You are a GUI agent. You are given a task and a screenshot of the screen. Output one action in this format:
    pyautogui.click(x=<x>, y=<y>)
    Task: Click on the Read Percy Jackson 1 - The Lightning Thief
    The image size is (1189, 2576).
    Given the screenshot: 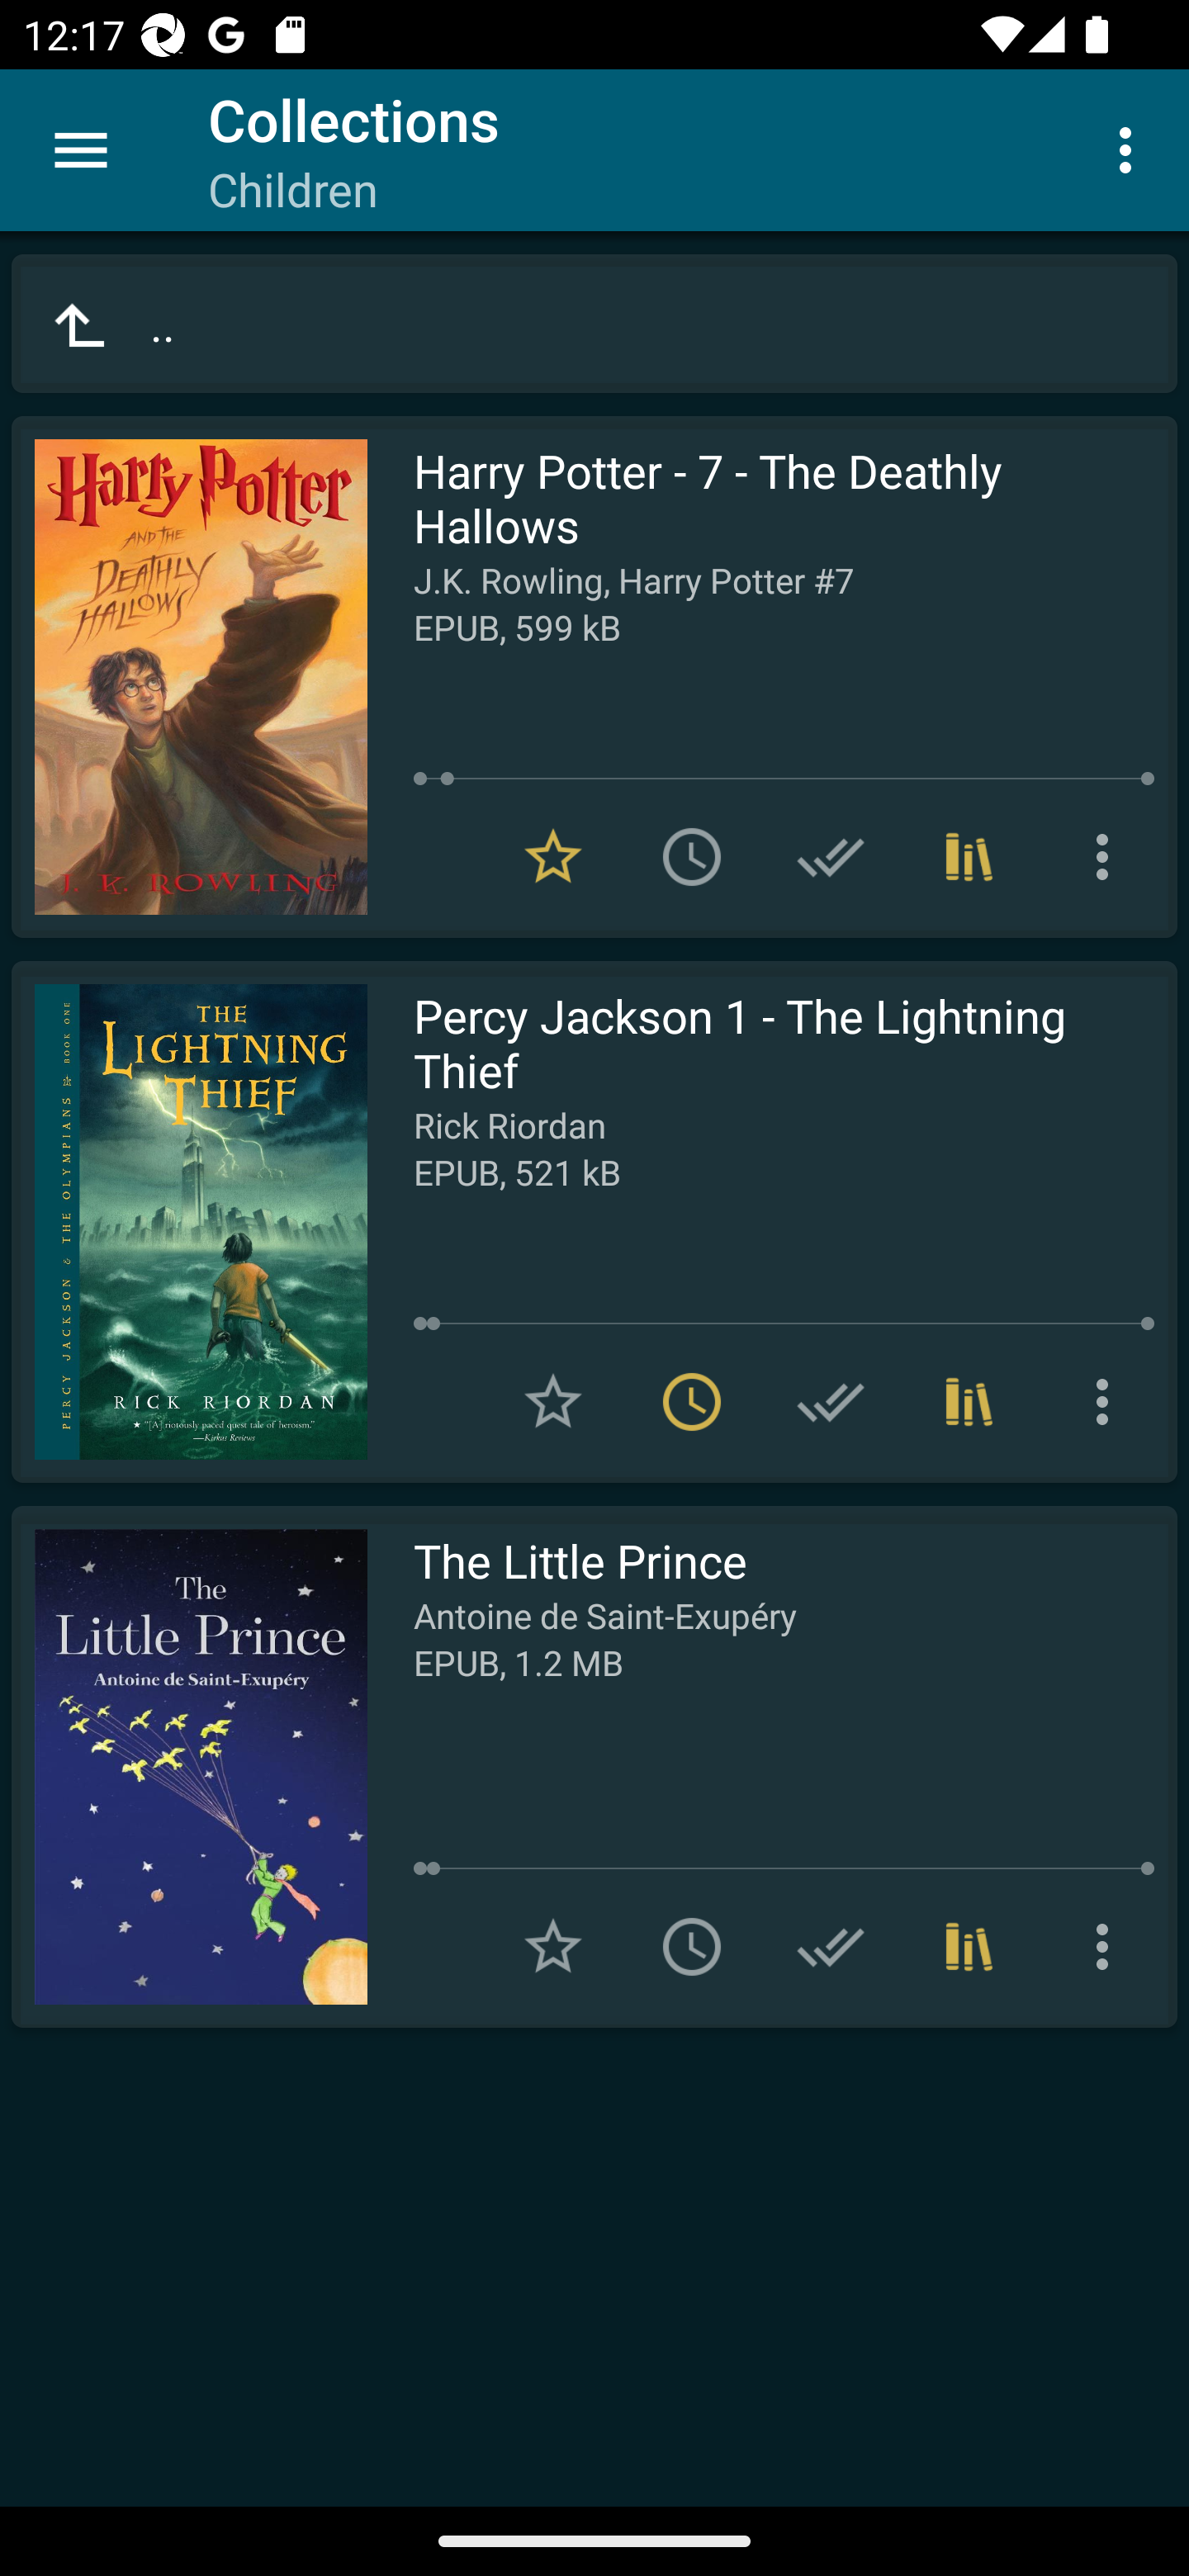 What is the action you would take?
    pyautogui.click(x=189, y=1222)
    